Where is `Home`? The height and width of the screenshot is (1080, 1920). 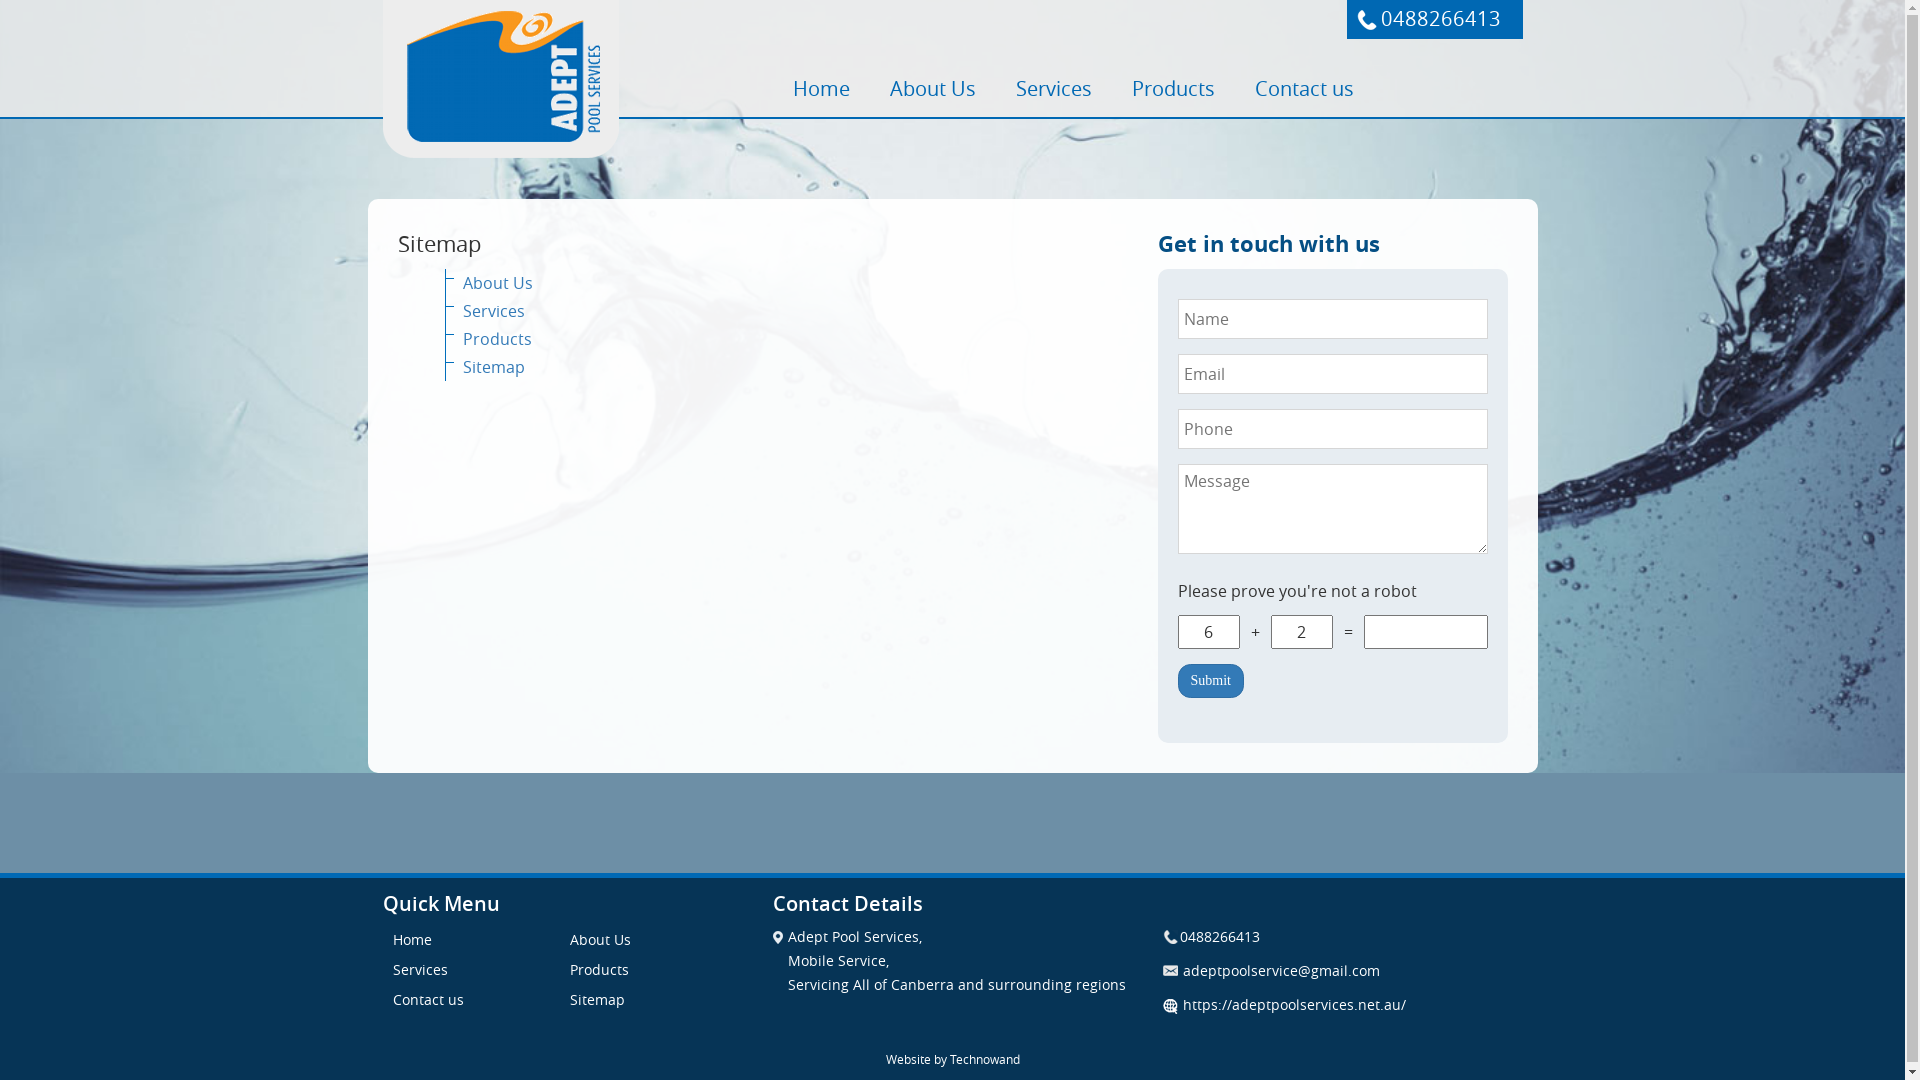 Home is located at coordinates (820, 89).